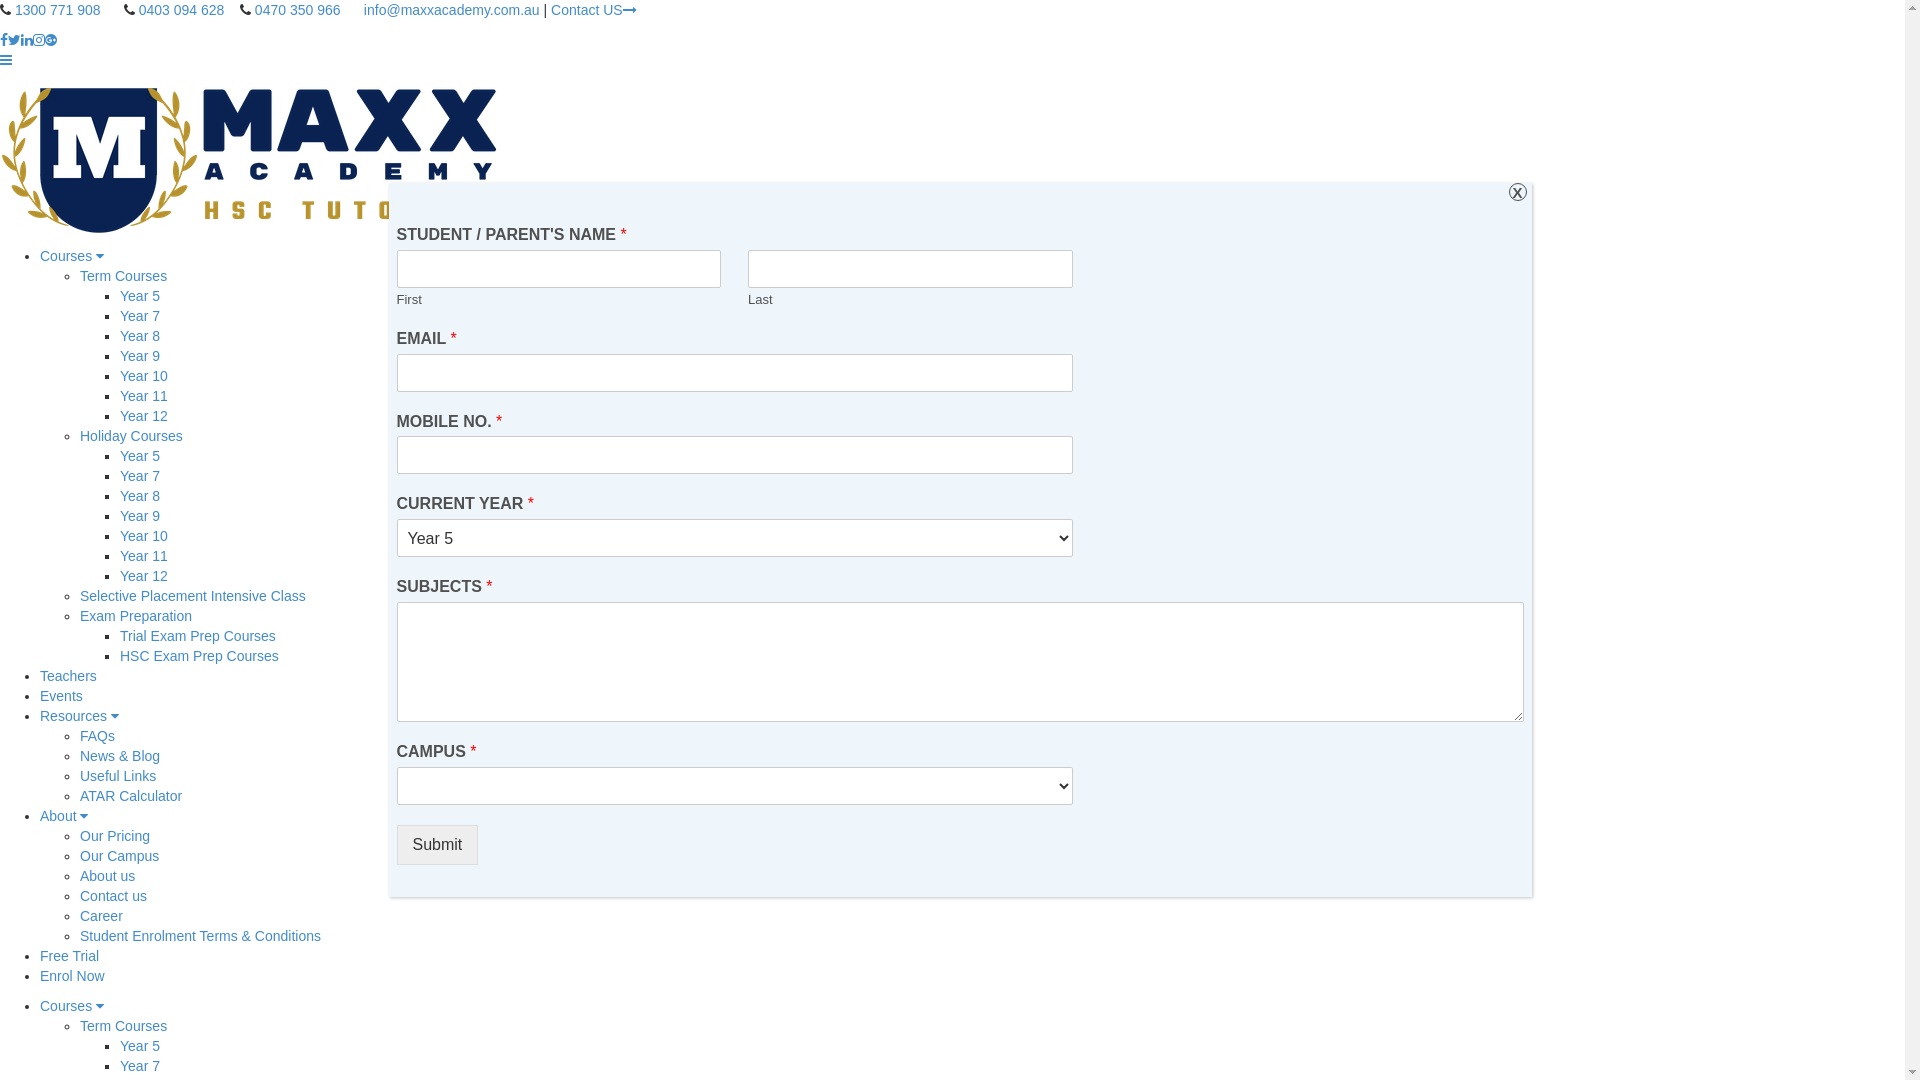 This screenshot has height=1080, width=1920. I want to click on Events, so click(62, 696).